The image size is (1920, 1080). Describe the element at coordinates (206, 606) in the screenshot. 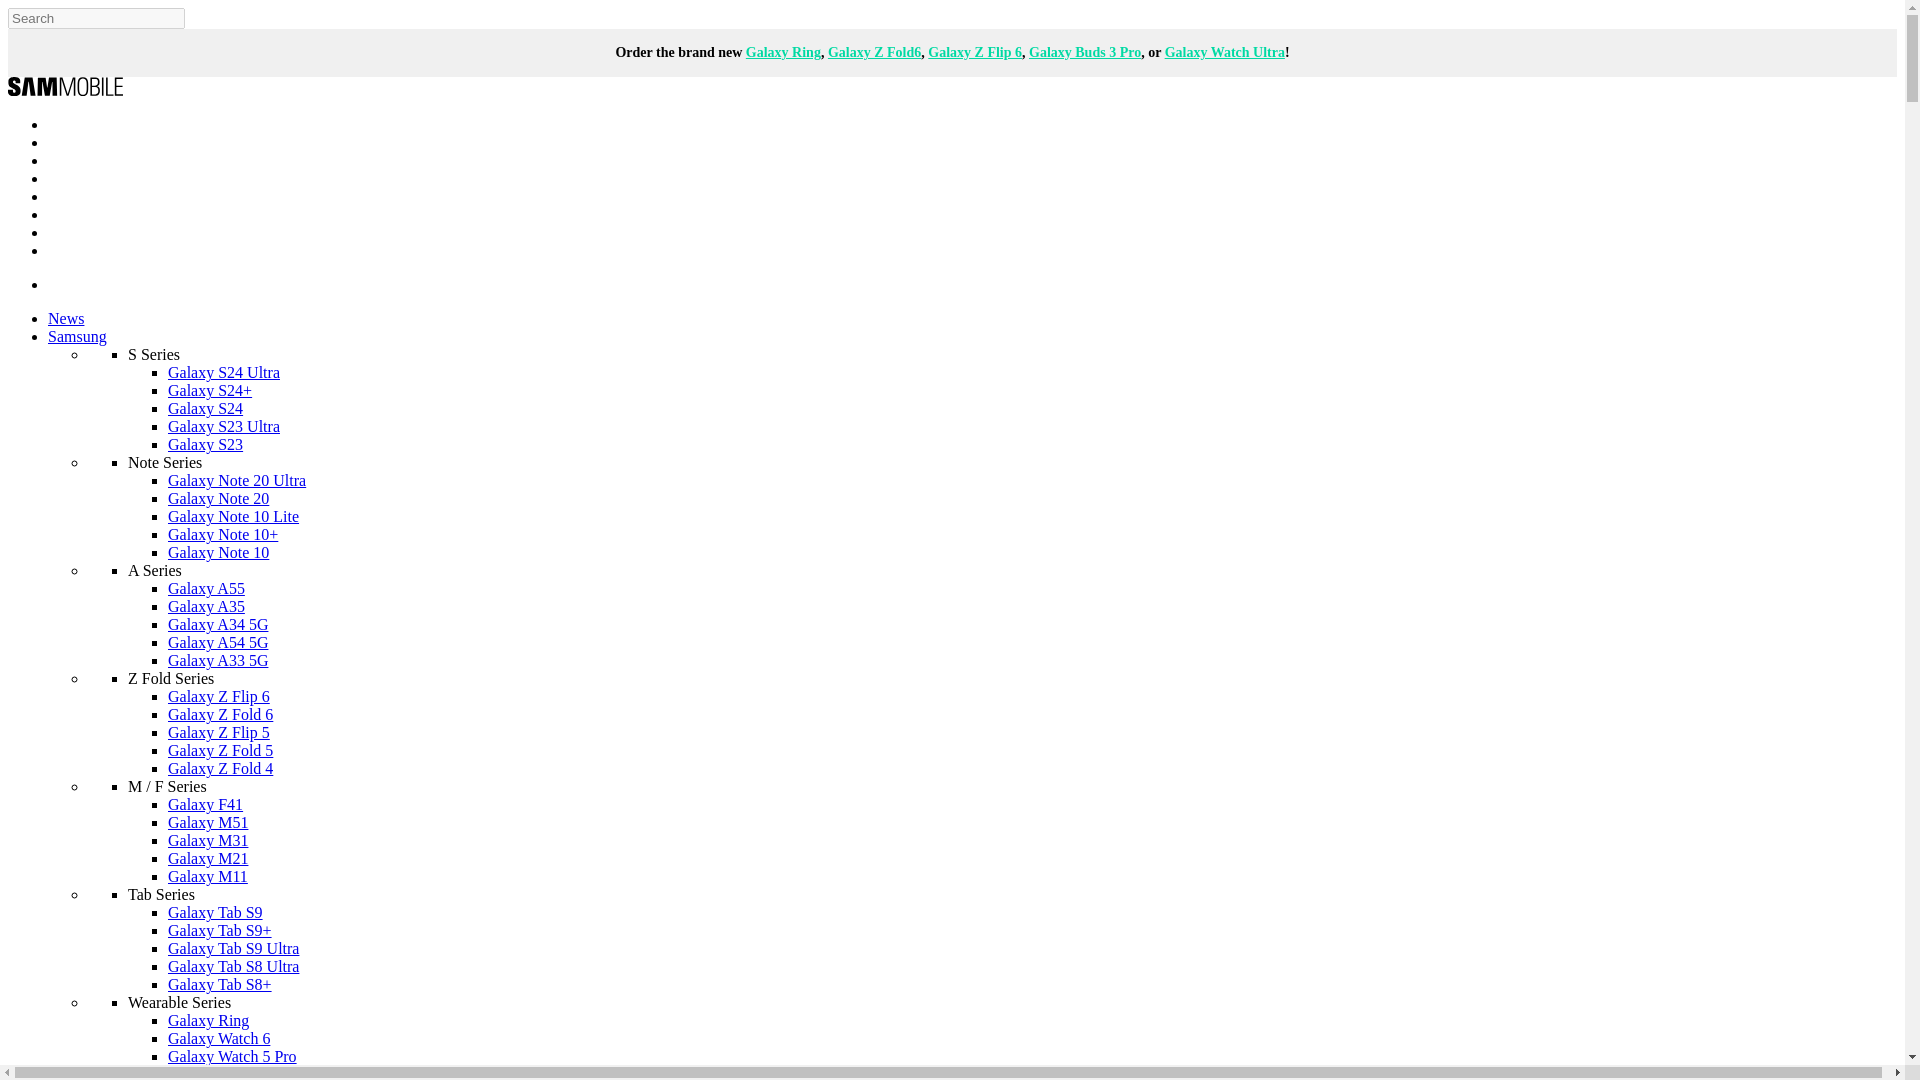

I see `Galaxy A35` at that location.